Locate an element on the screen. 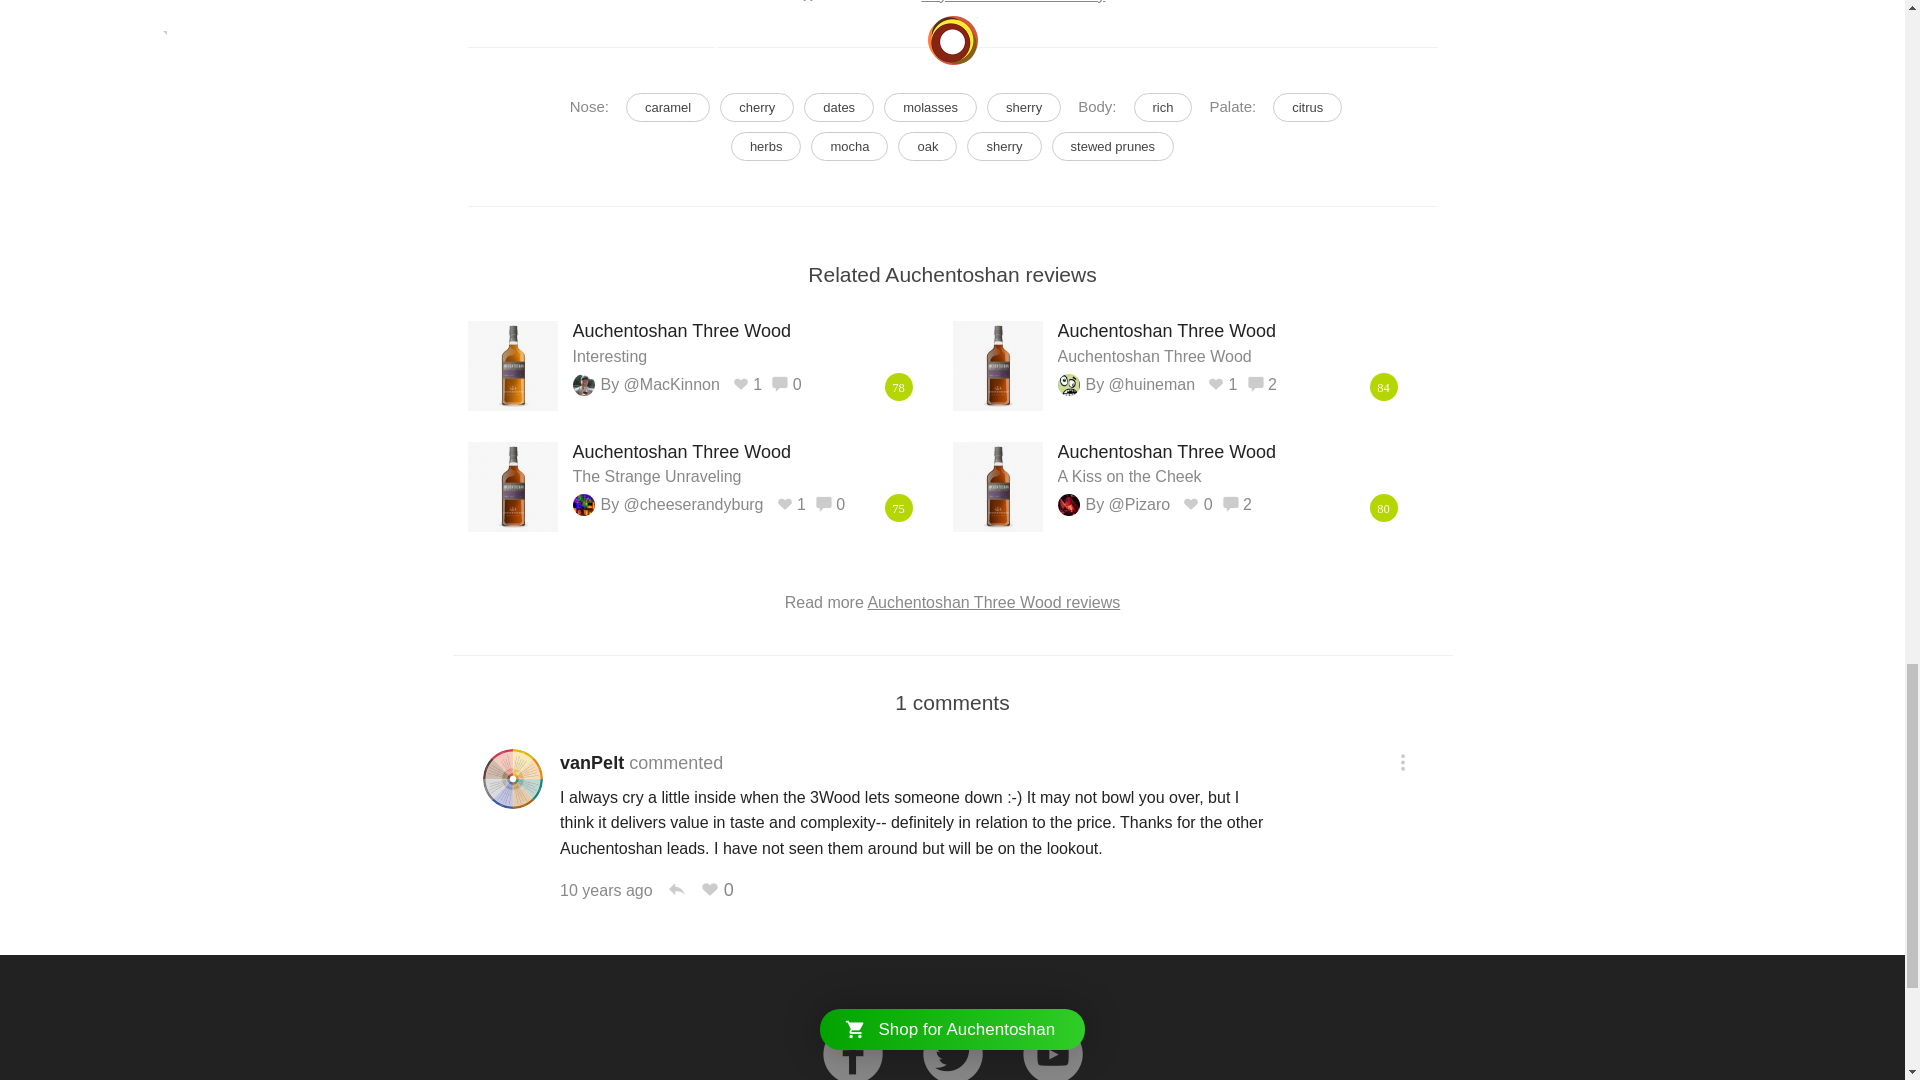 The width and height of the screenshot is (1920, 1080). caramel is located at coordinates (1114, 146).